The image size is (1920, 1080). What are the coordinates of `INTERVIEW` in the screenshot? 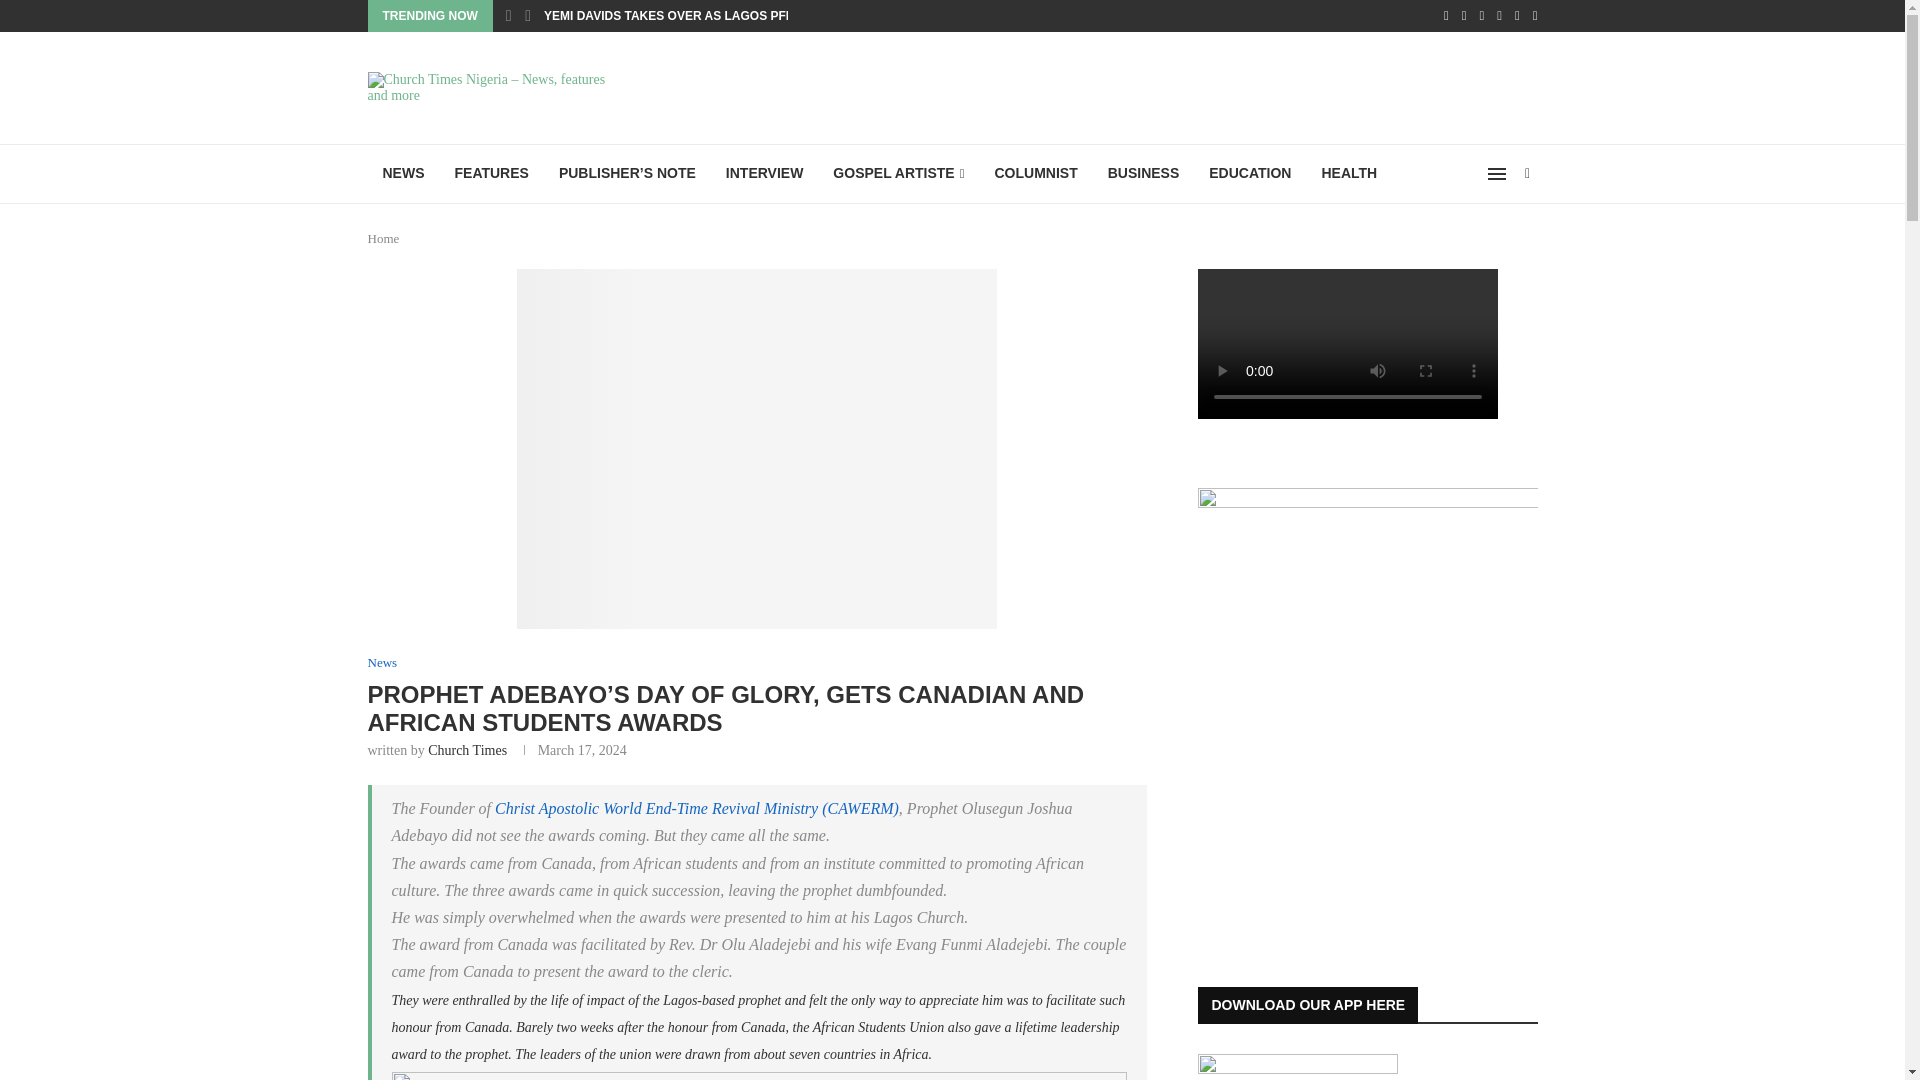 It's located at (764, 174).